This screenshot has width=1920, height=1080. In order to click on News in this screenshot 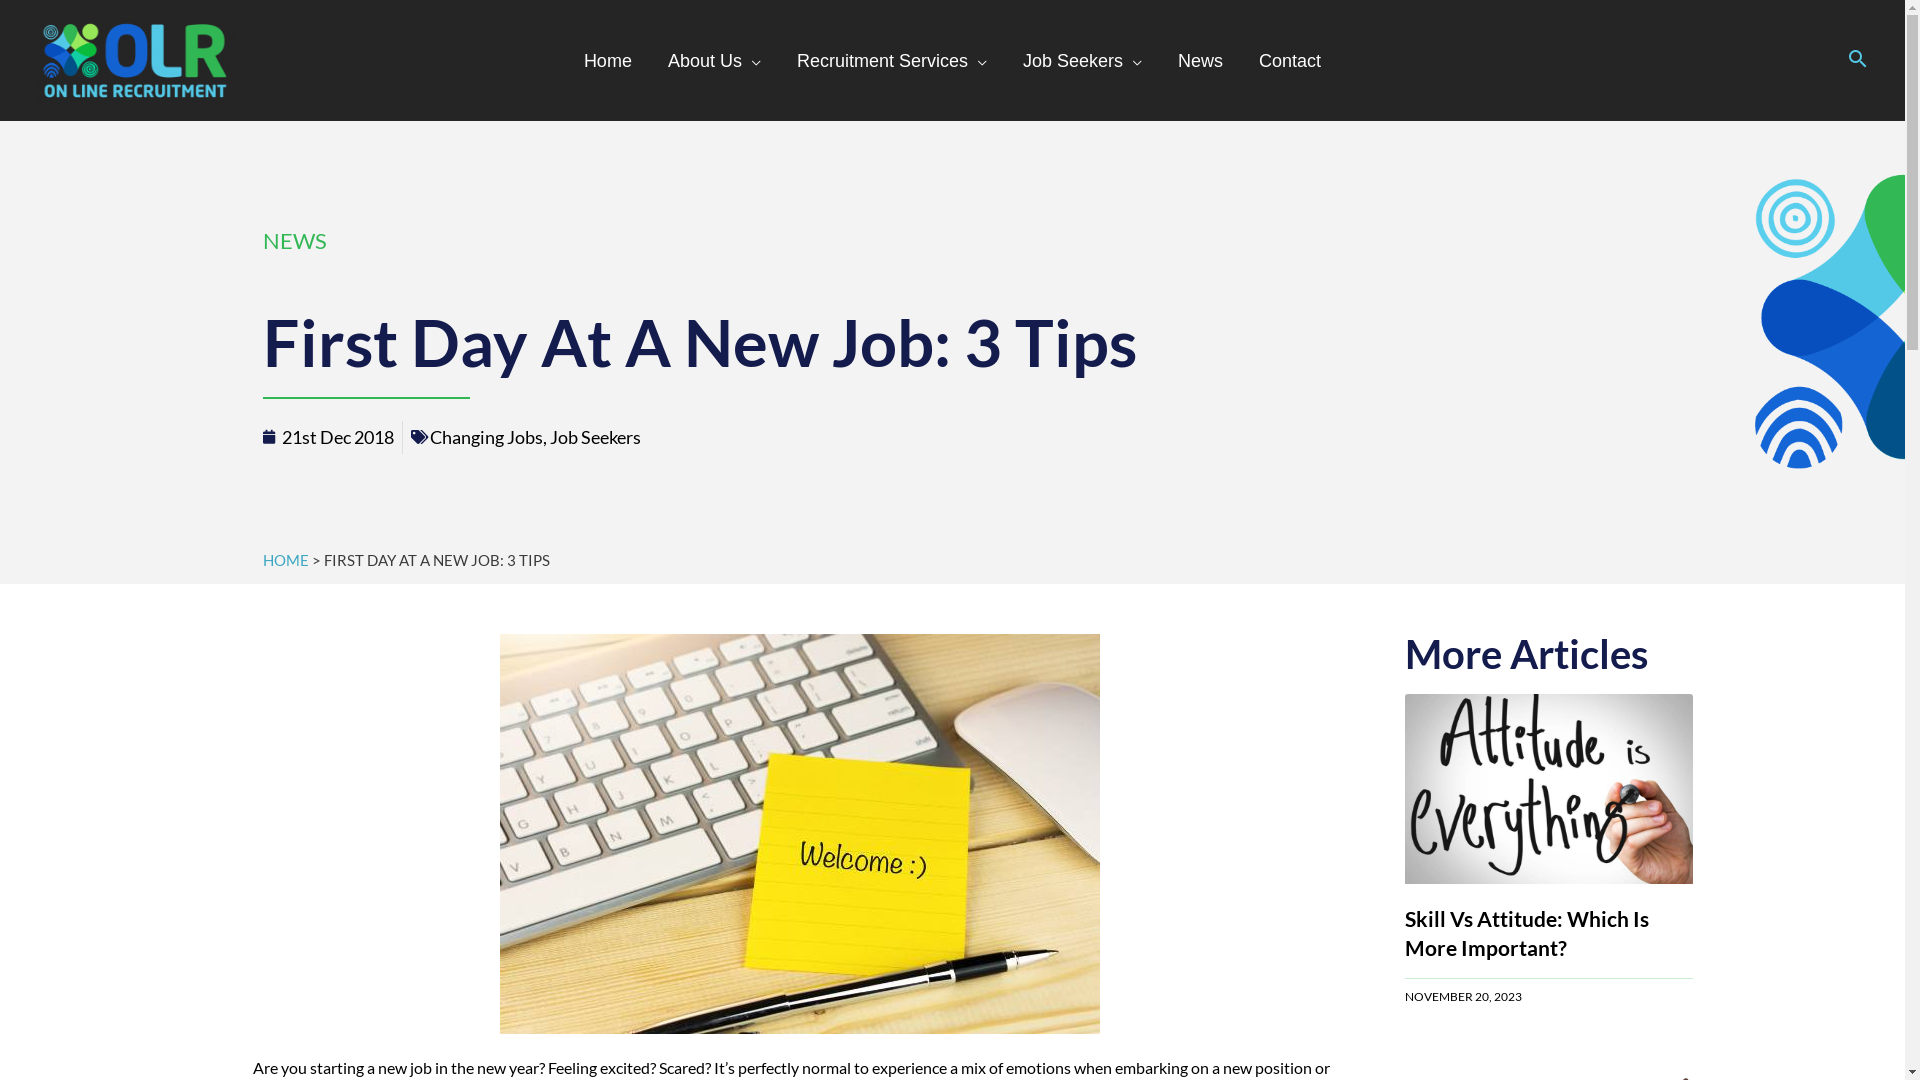, I will do `click(1200, 61)`.